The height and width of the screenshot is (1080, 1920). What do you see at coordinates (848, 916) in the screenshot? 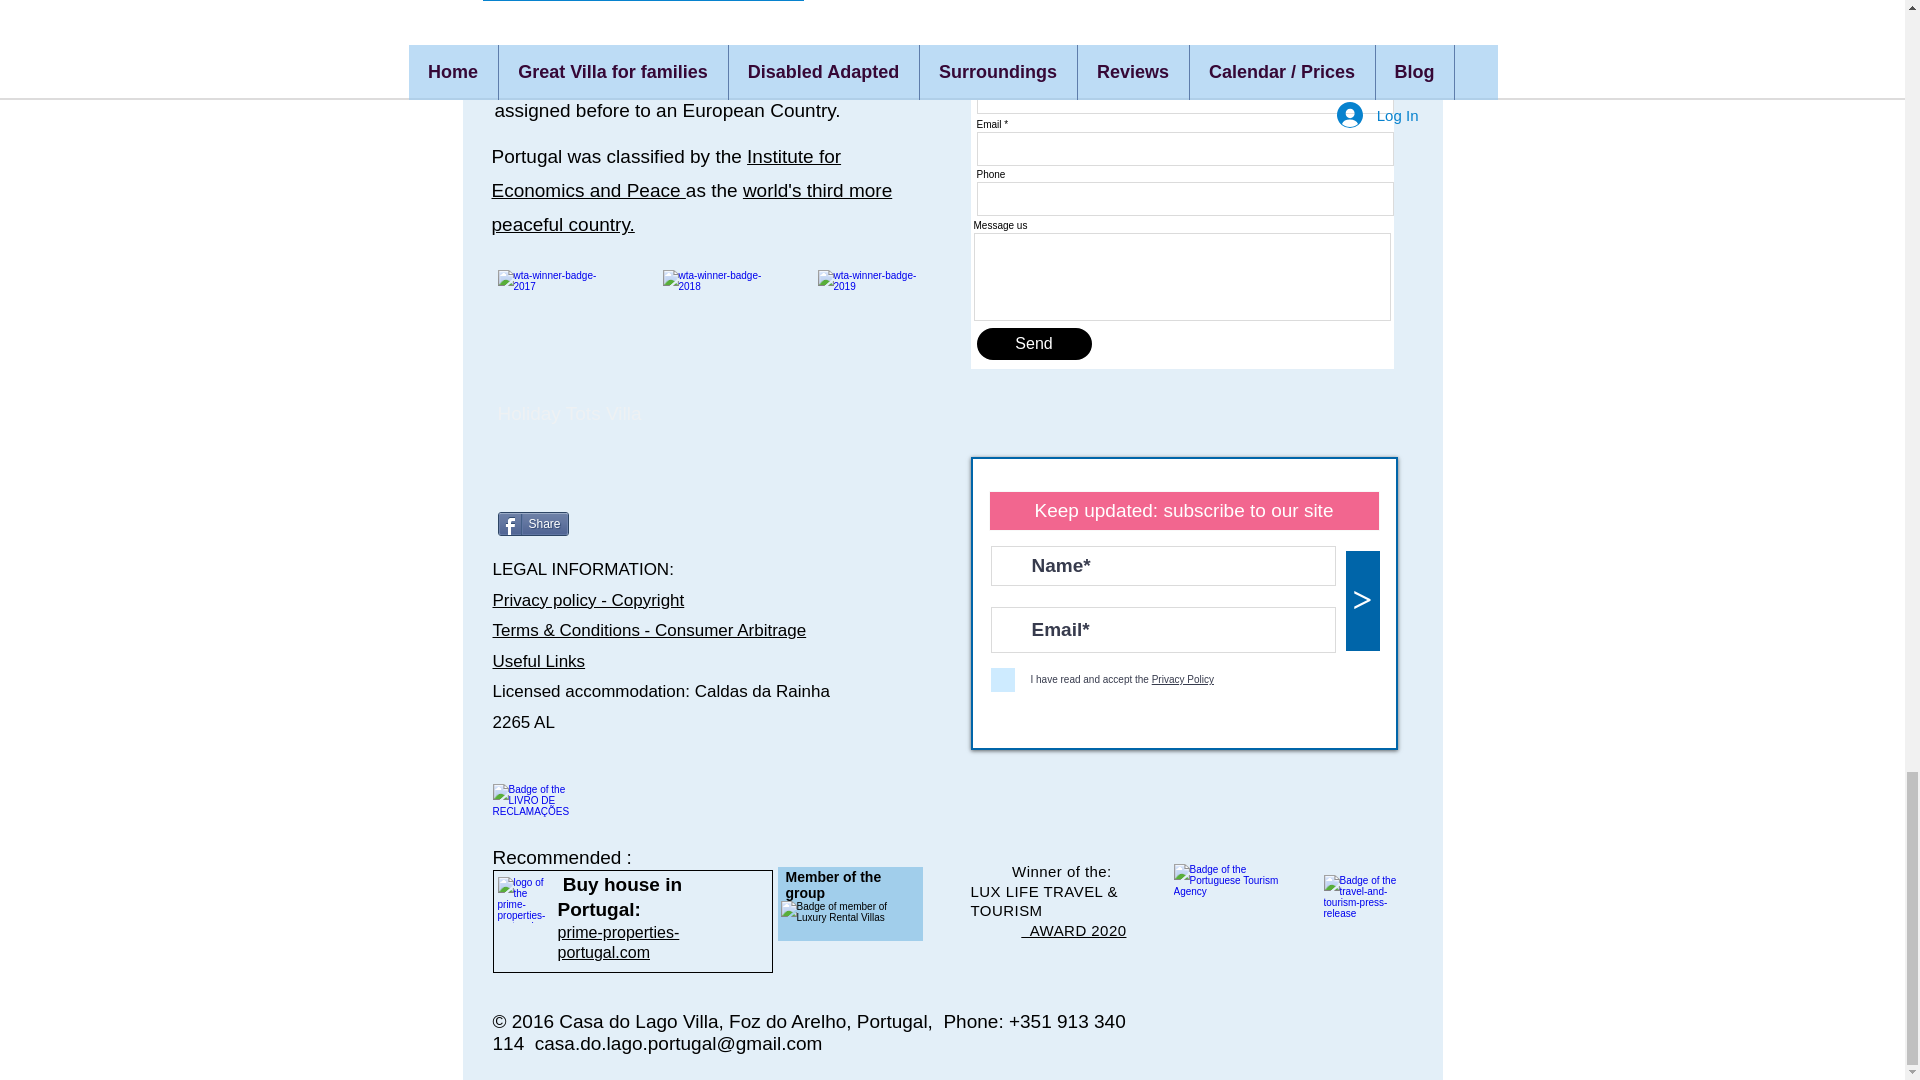
I see `Casa do Lago Holiday Villa` at bounding box center [848, 916].